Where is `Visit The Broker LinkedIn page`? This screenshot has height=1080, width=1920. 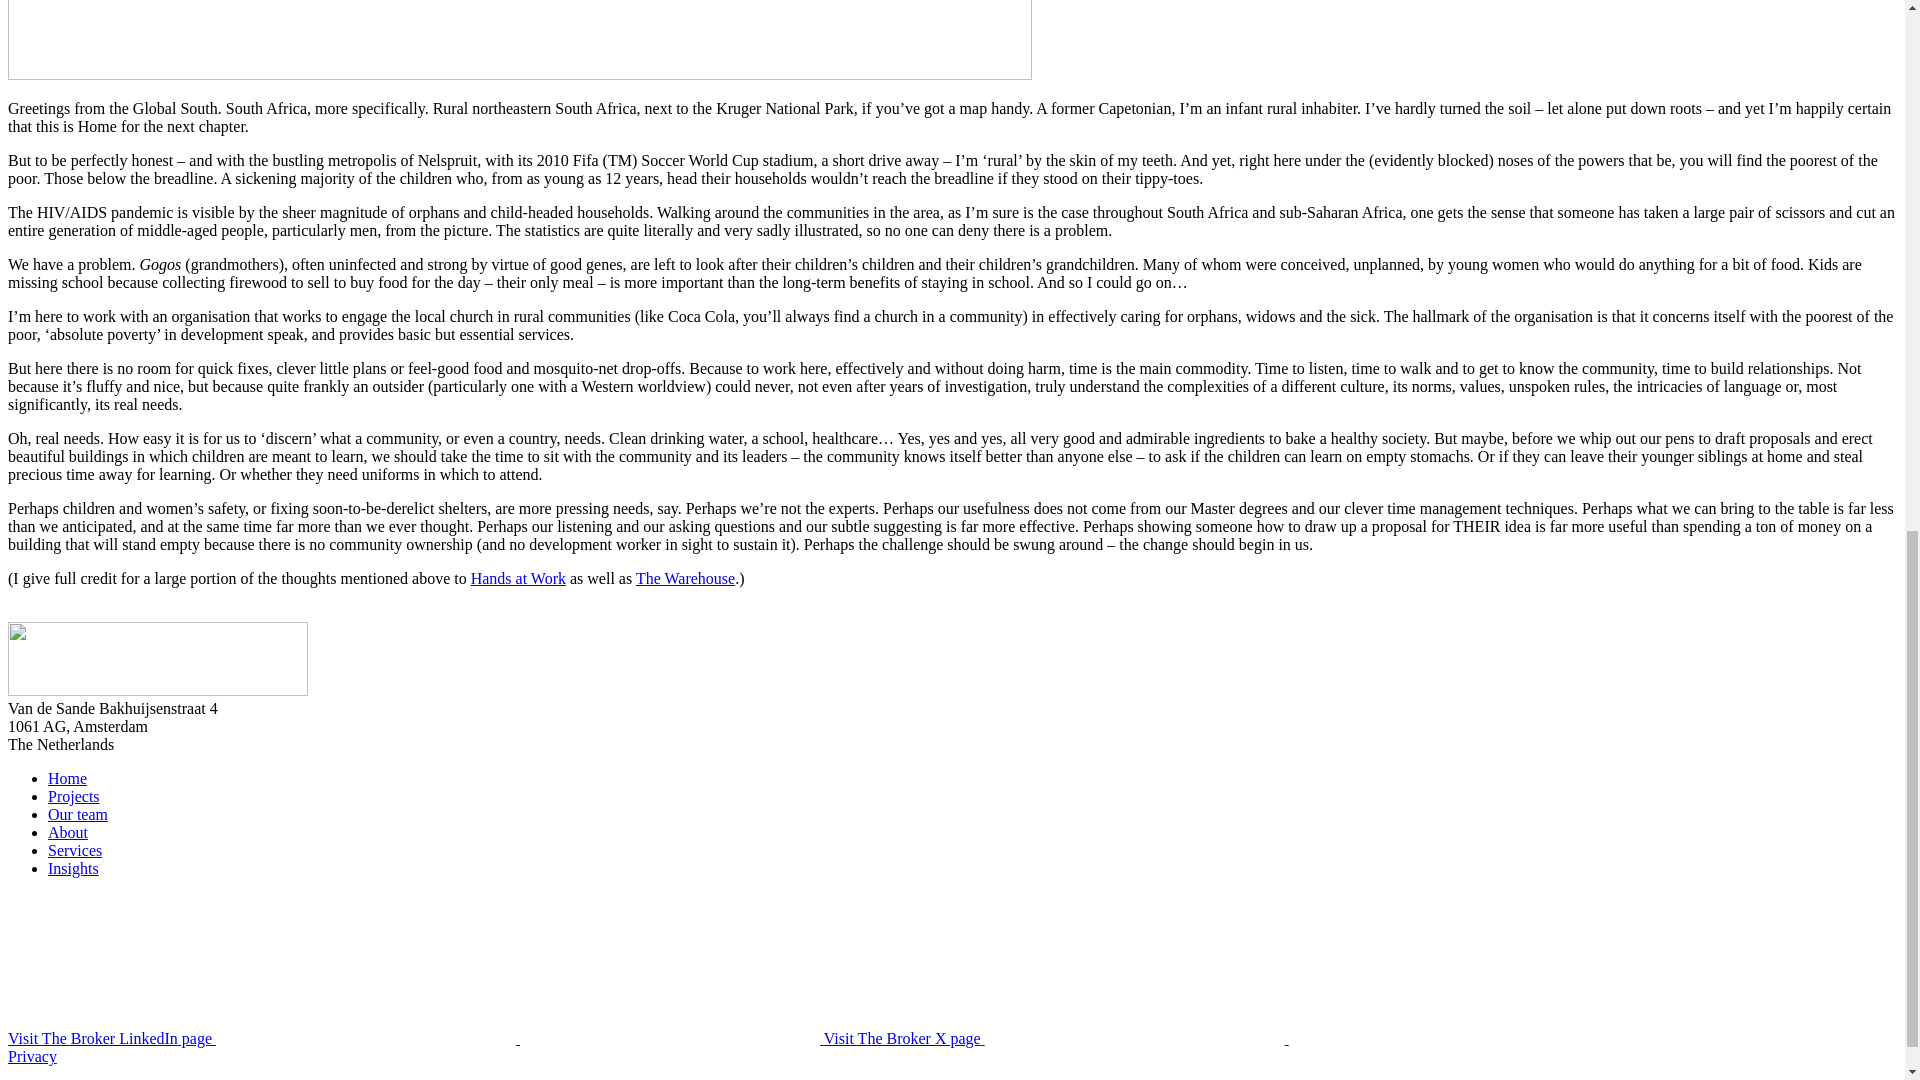
Visit The Broker LinkedIn page is located at coordinates (415, 1038).